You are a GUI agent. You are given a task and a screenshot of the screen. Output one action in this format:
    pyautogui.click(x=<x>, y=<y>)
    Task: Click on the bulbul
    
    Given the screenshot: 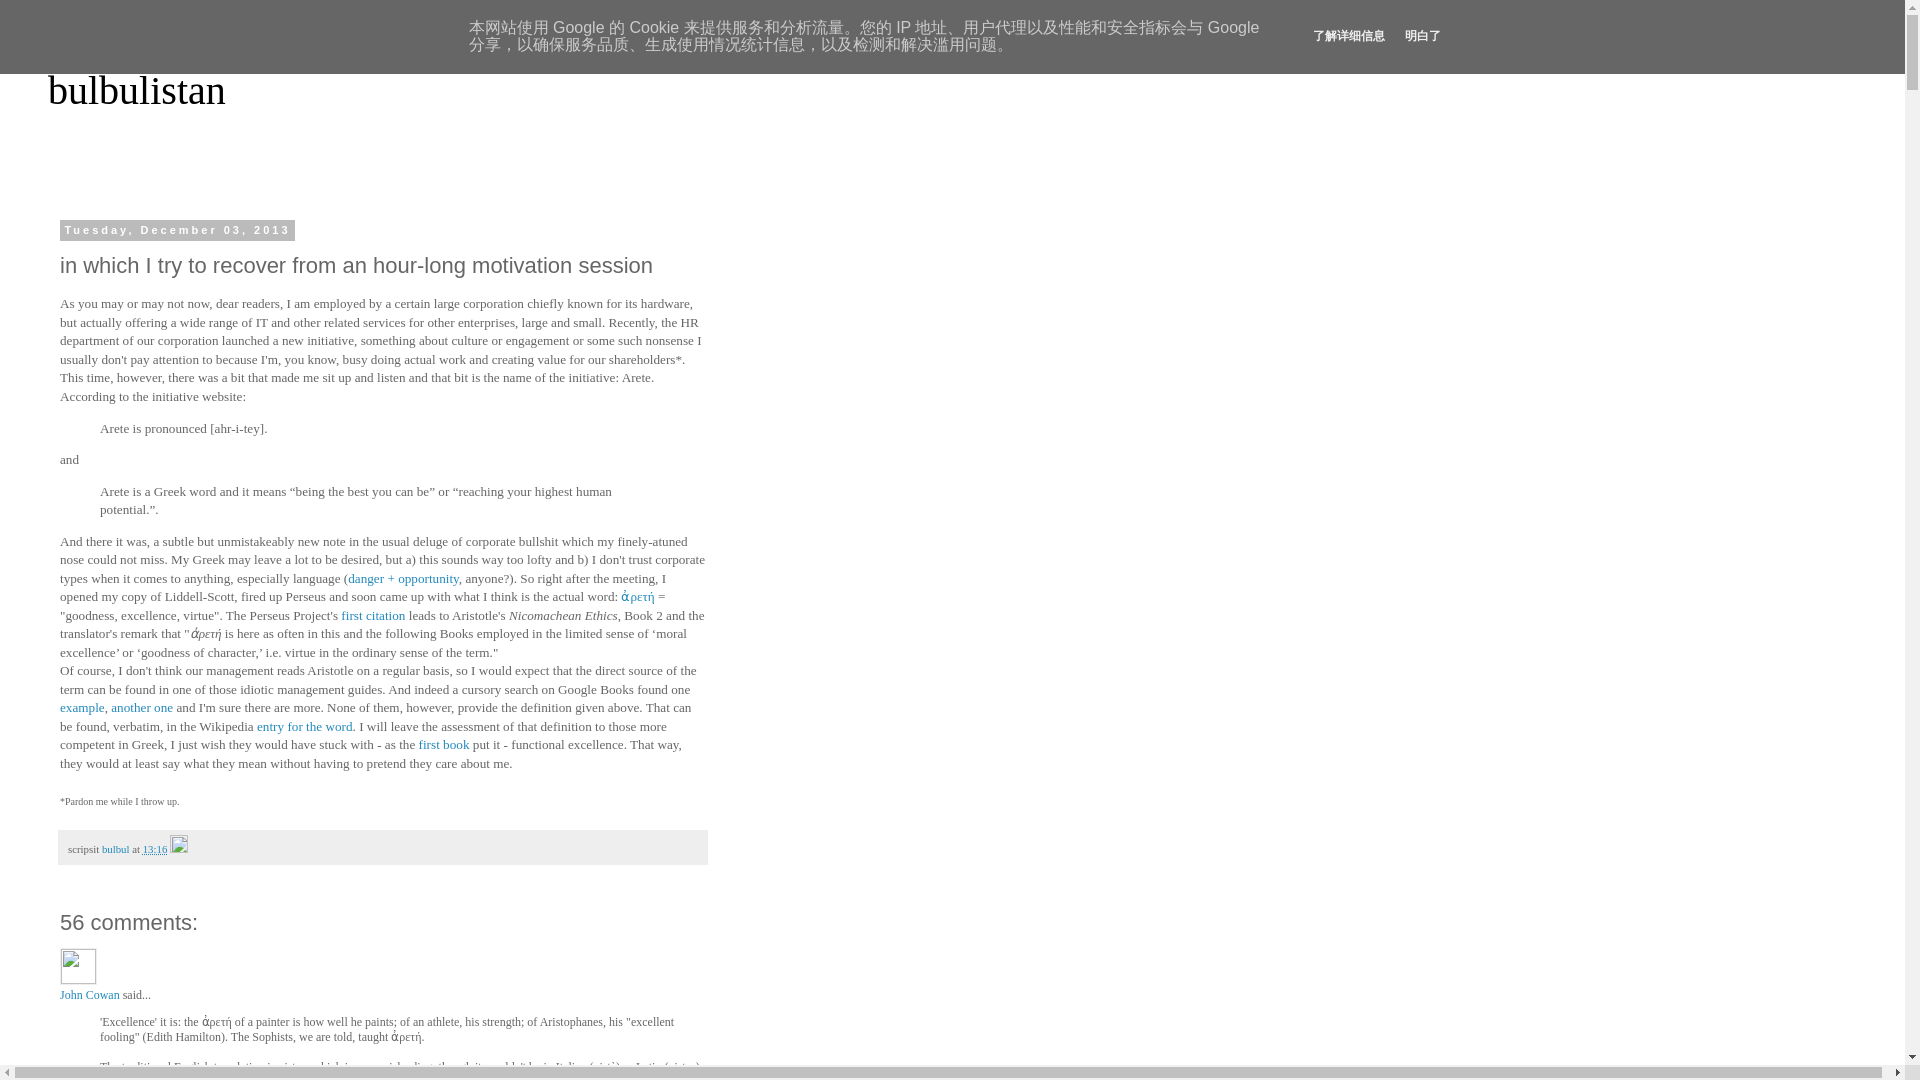 What is the action you would take?
    pyautogui.click(x=116, y=849)
    